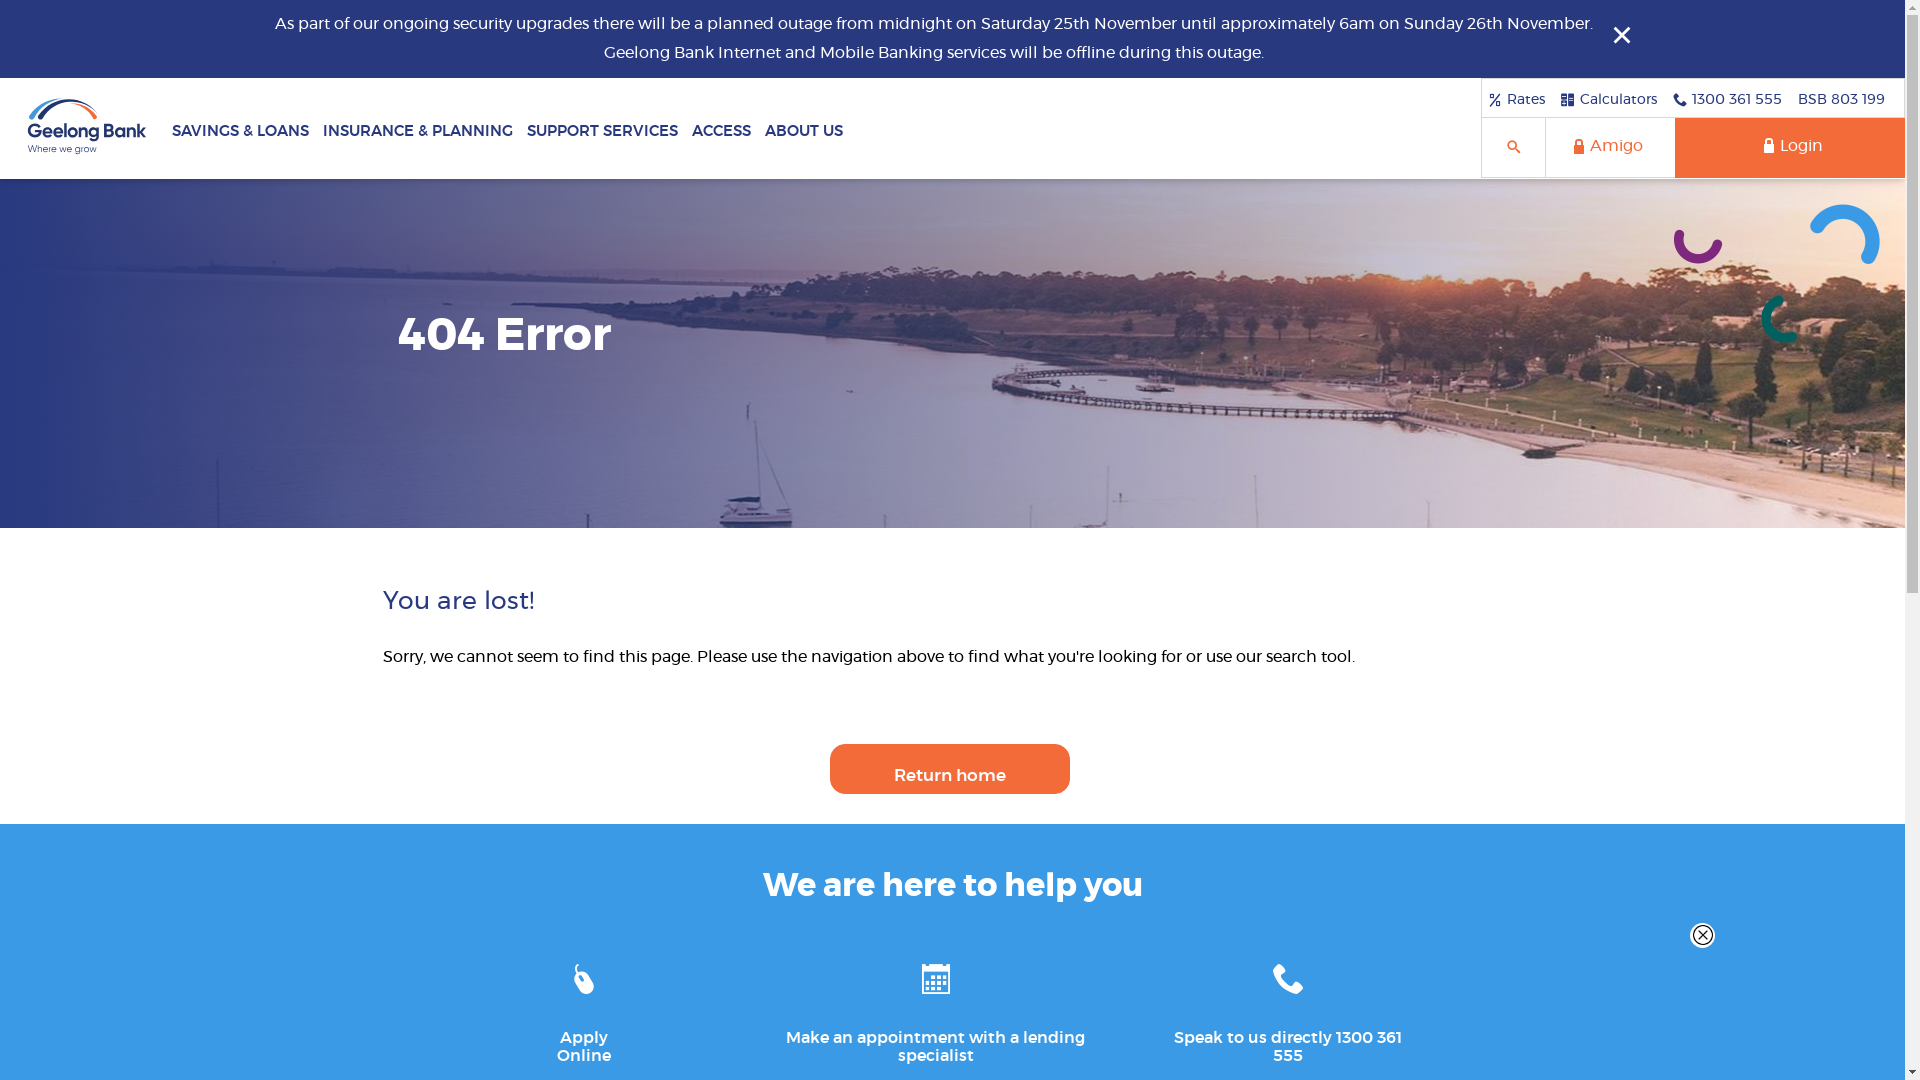 This screenshot has width=1920, height=1080. What do you see at coordinates (240, 128) in the screenshot?
I see `SAVINGS & LOANS` at bounding box center [240, 128].